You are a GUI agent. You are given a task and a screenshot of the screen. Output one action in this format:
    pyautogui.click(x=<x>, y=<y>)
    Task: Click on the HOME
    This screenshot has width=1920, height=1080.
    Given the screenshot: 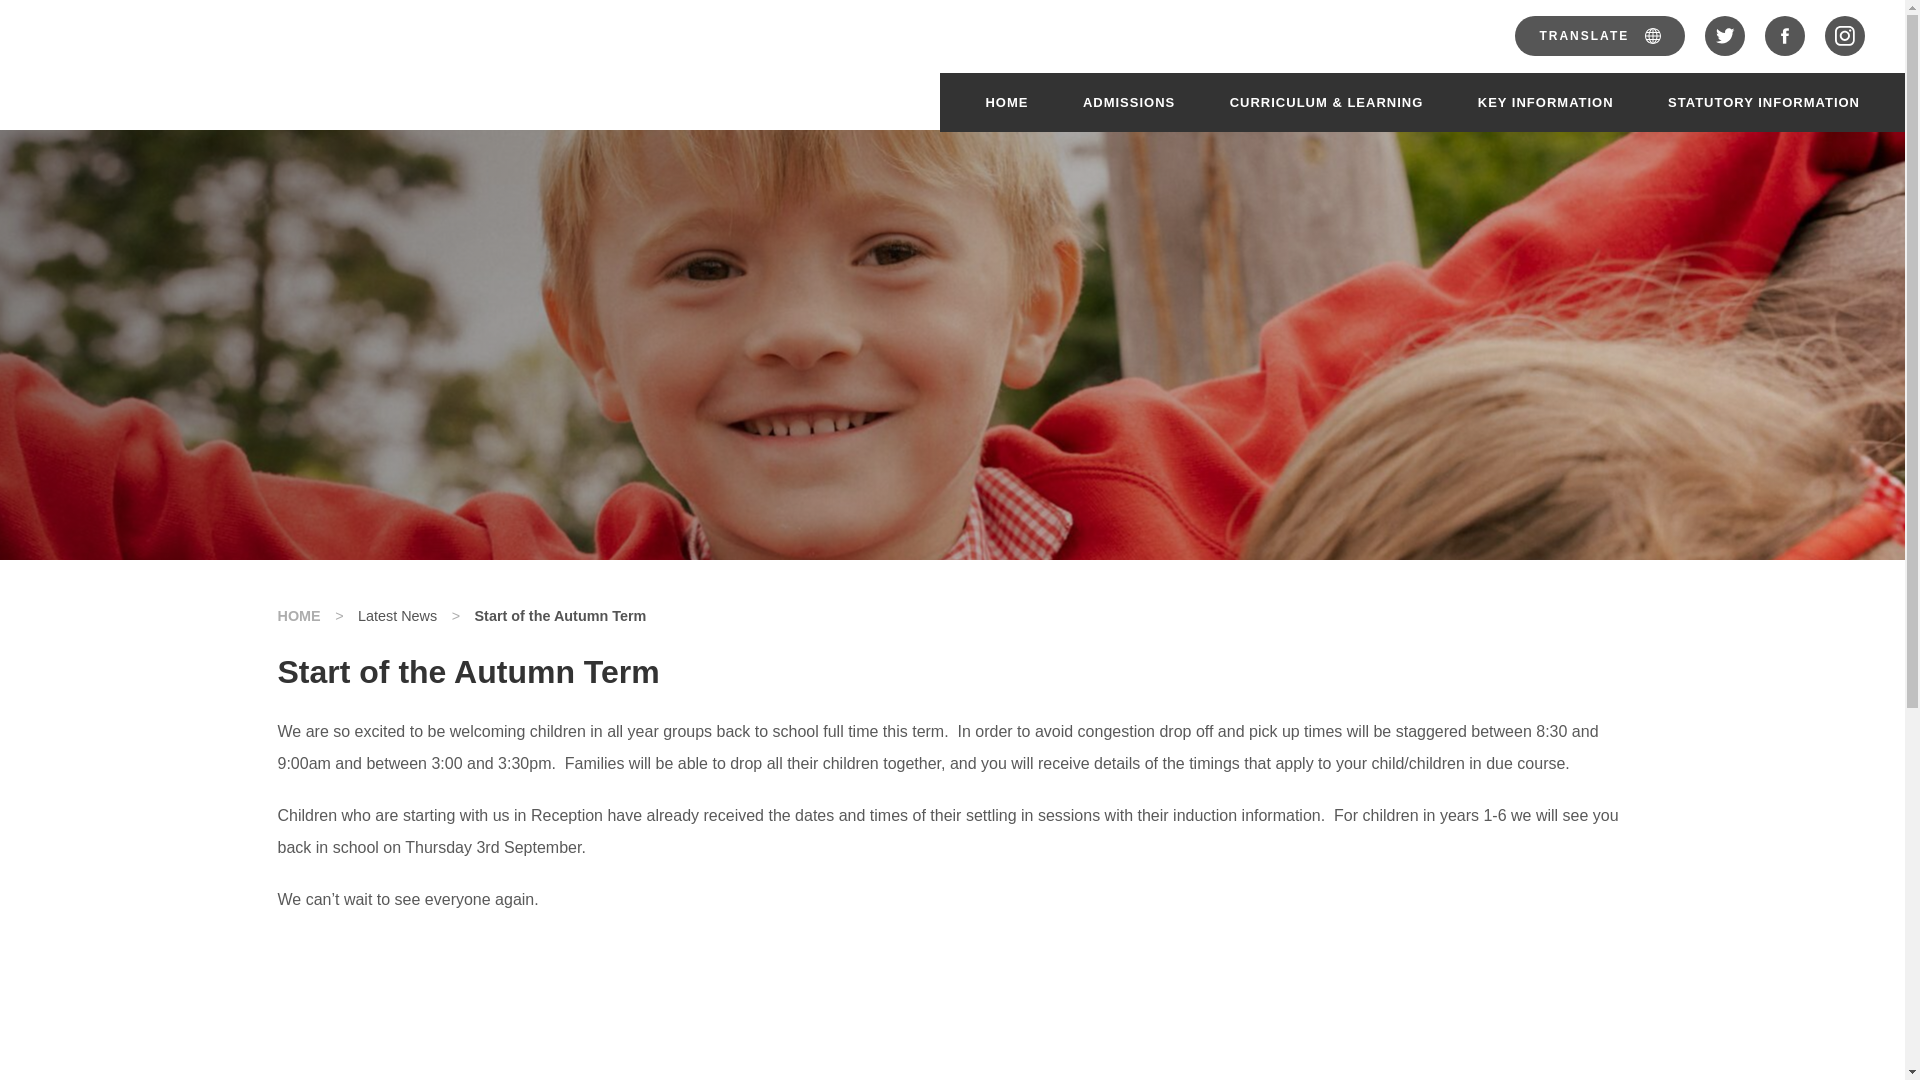 What is the action you would take?
    pyautogui.click(x=1006, y=101)
    